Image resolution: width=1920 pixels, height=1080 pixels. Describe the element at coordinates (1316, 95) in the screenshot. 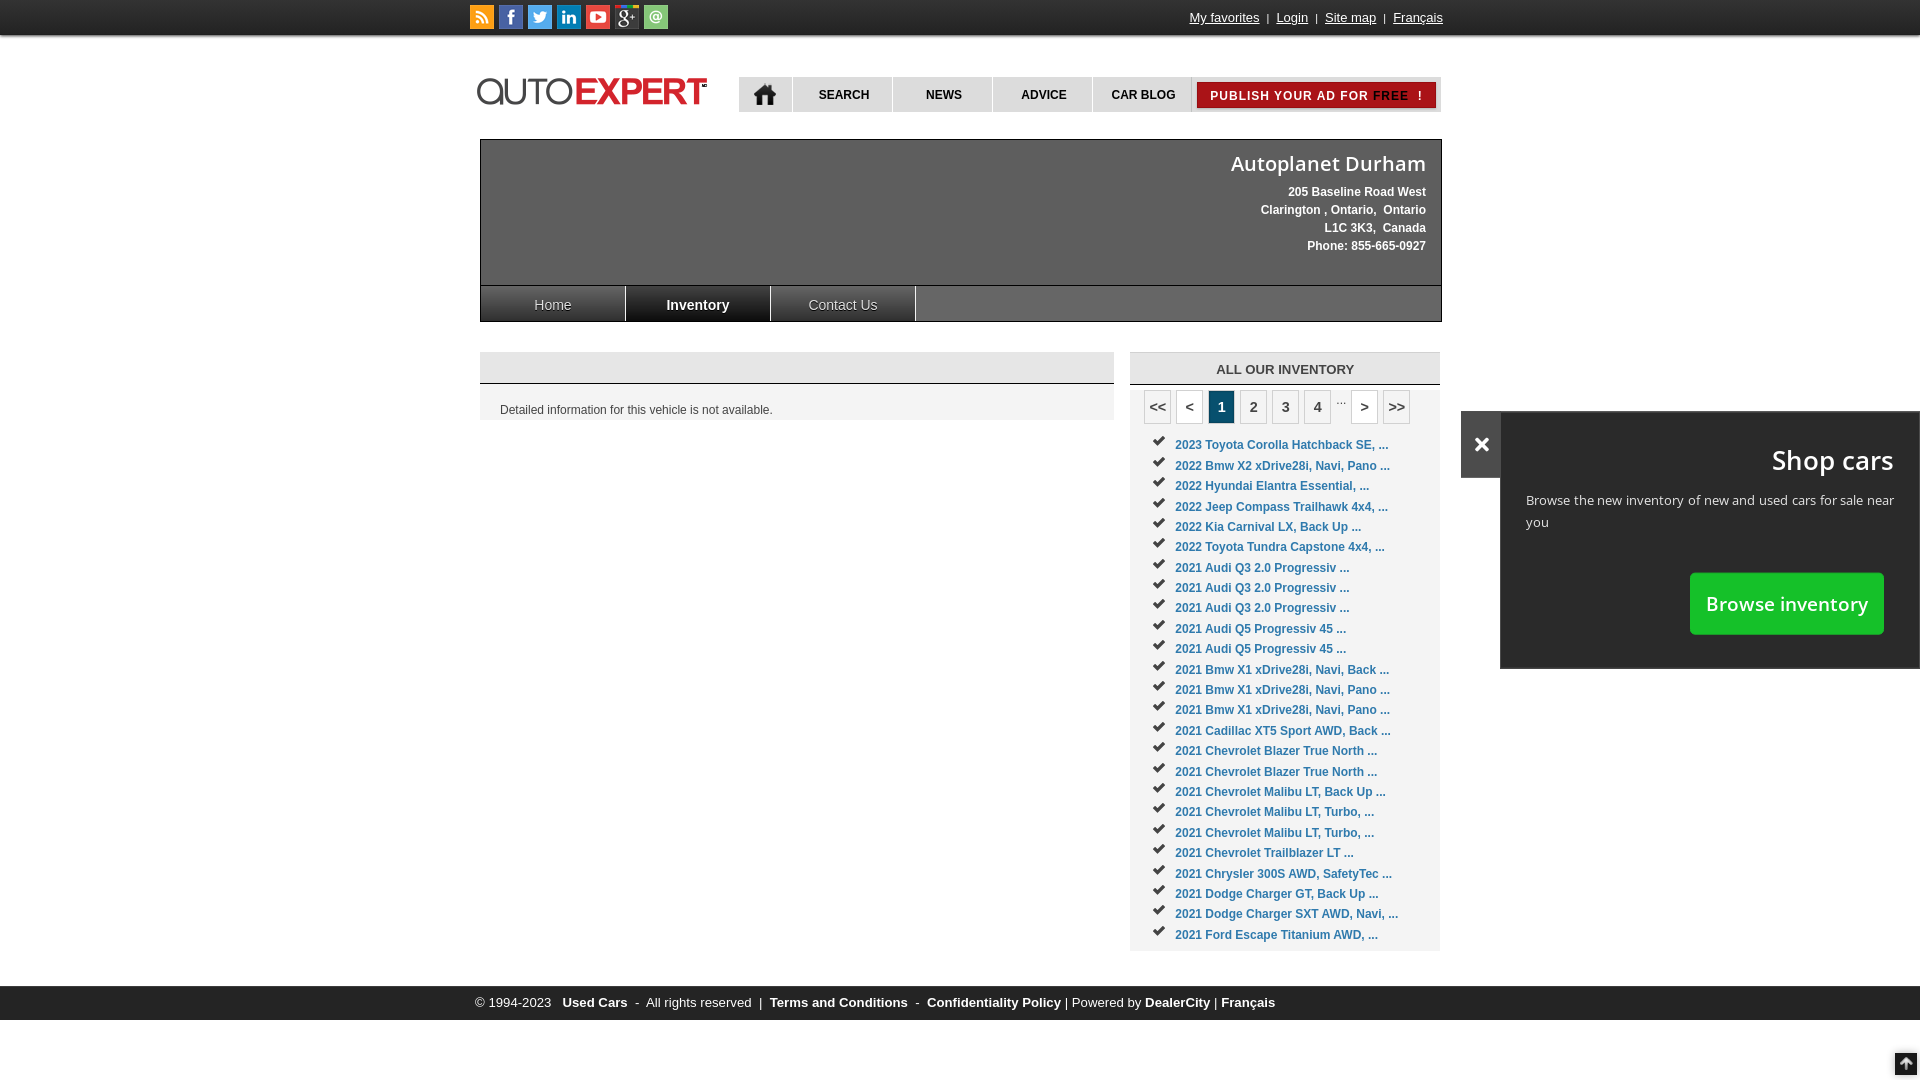

I see `PUBLISH YOUR AD FOR FREE  !` at that location.